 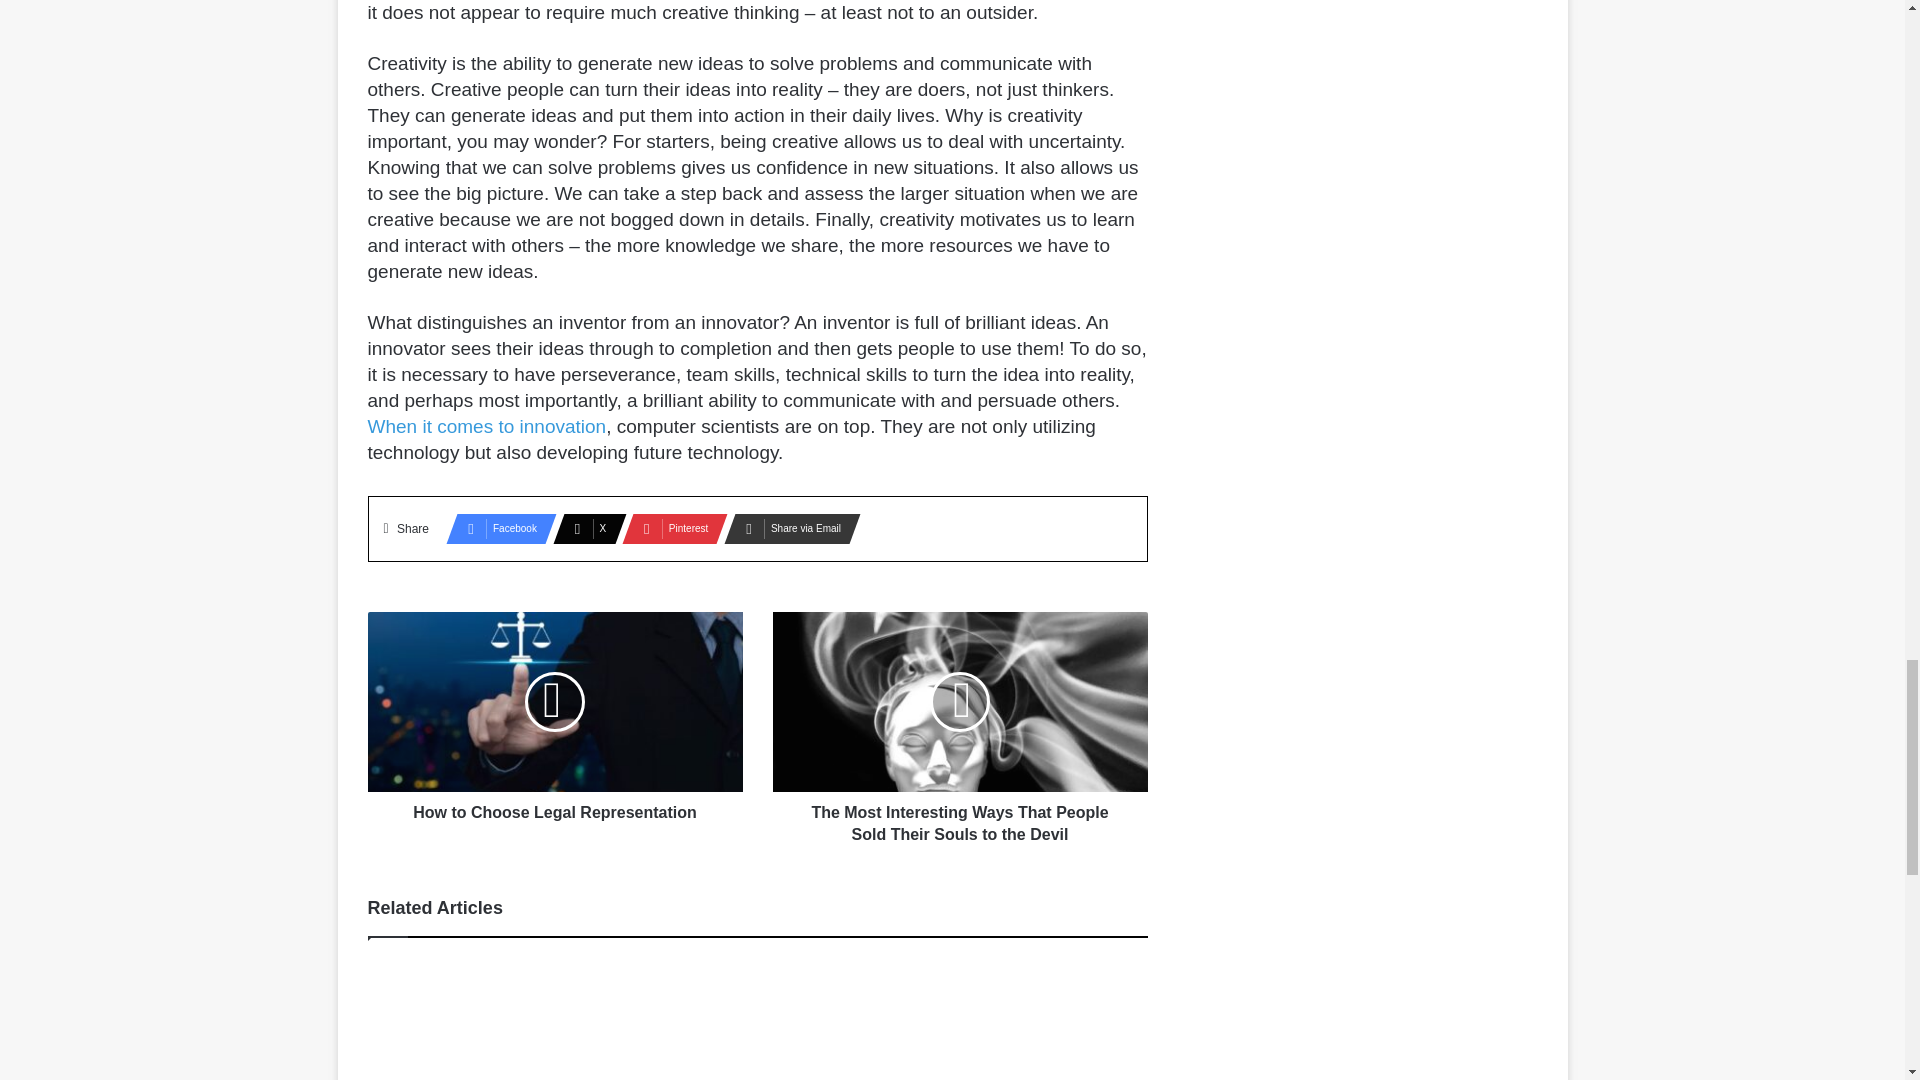 What do you see at coordinates (495, 529) in the screenshot?
I see `Facebook` at bounding box center [495, 529].